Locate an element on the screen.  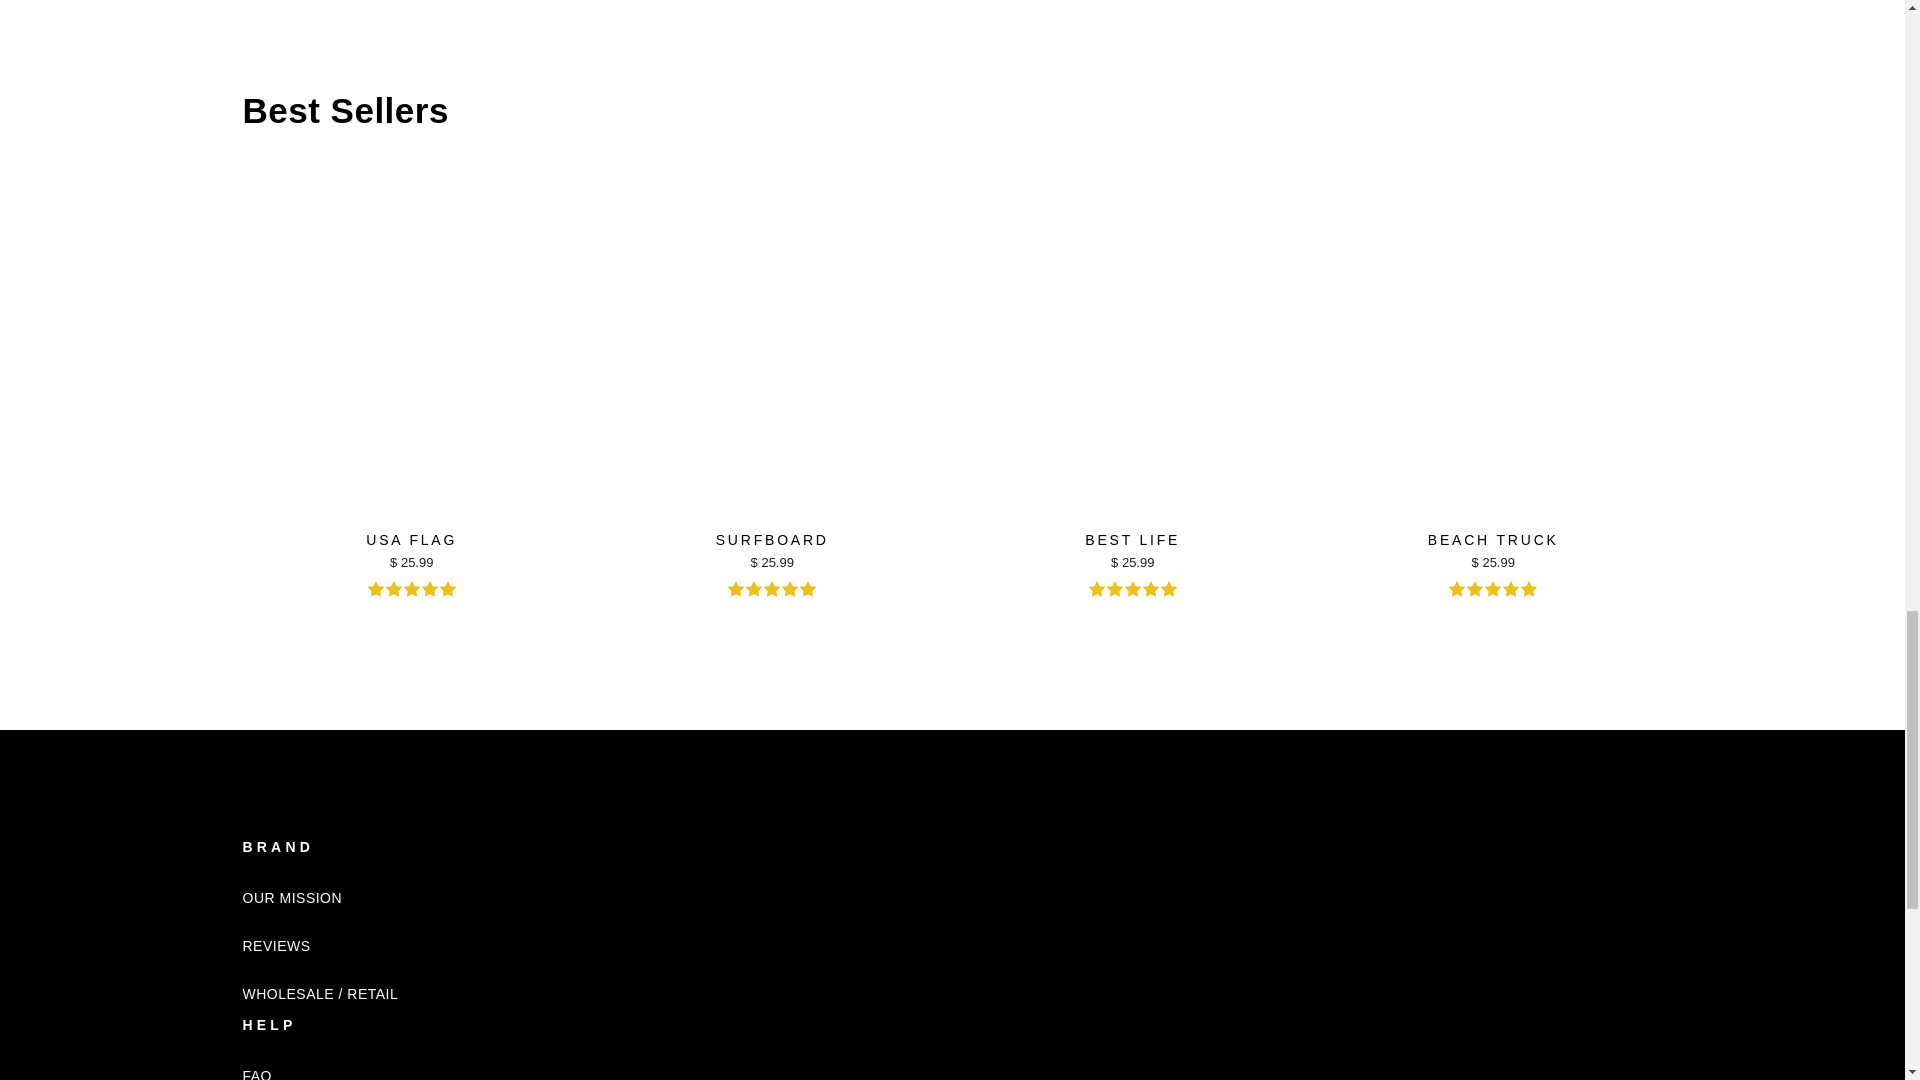
OUR MISSION is located at coordinates (291, 898).